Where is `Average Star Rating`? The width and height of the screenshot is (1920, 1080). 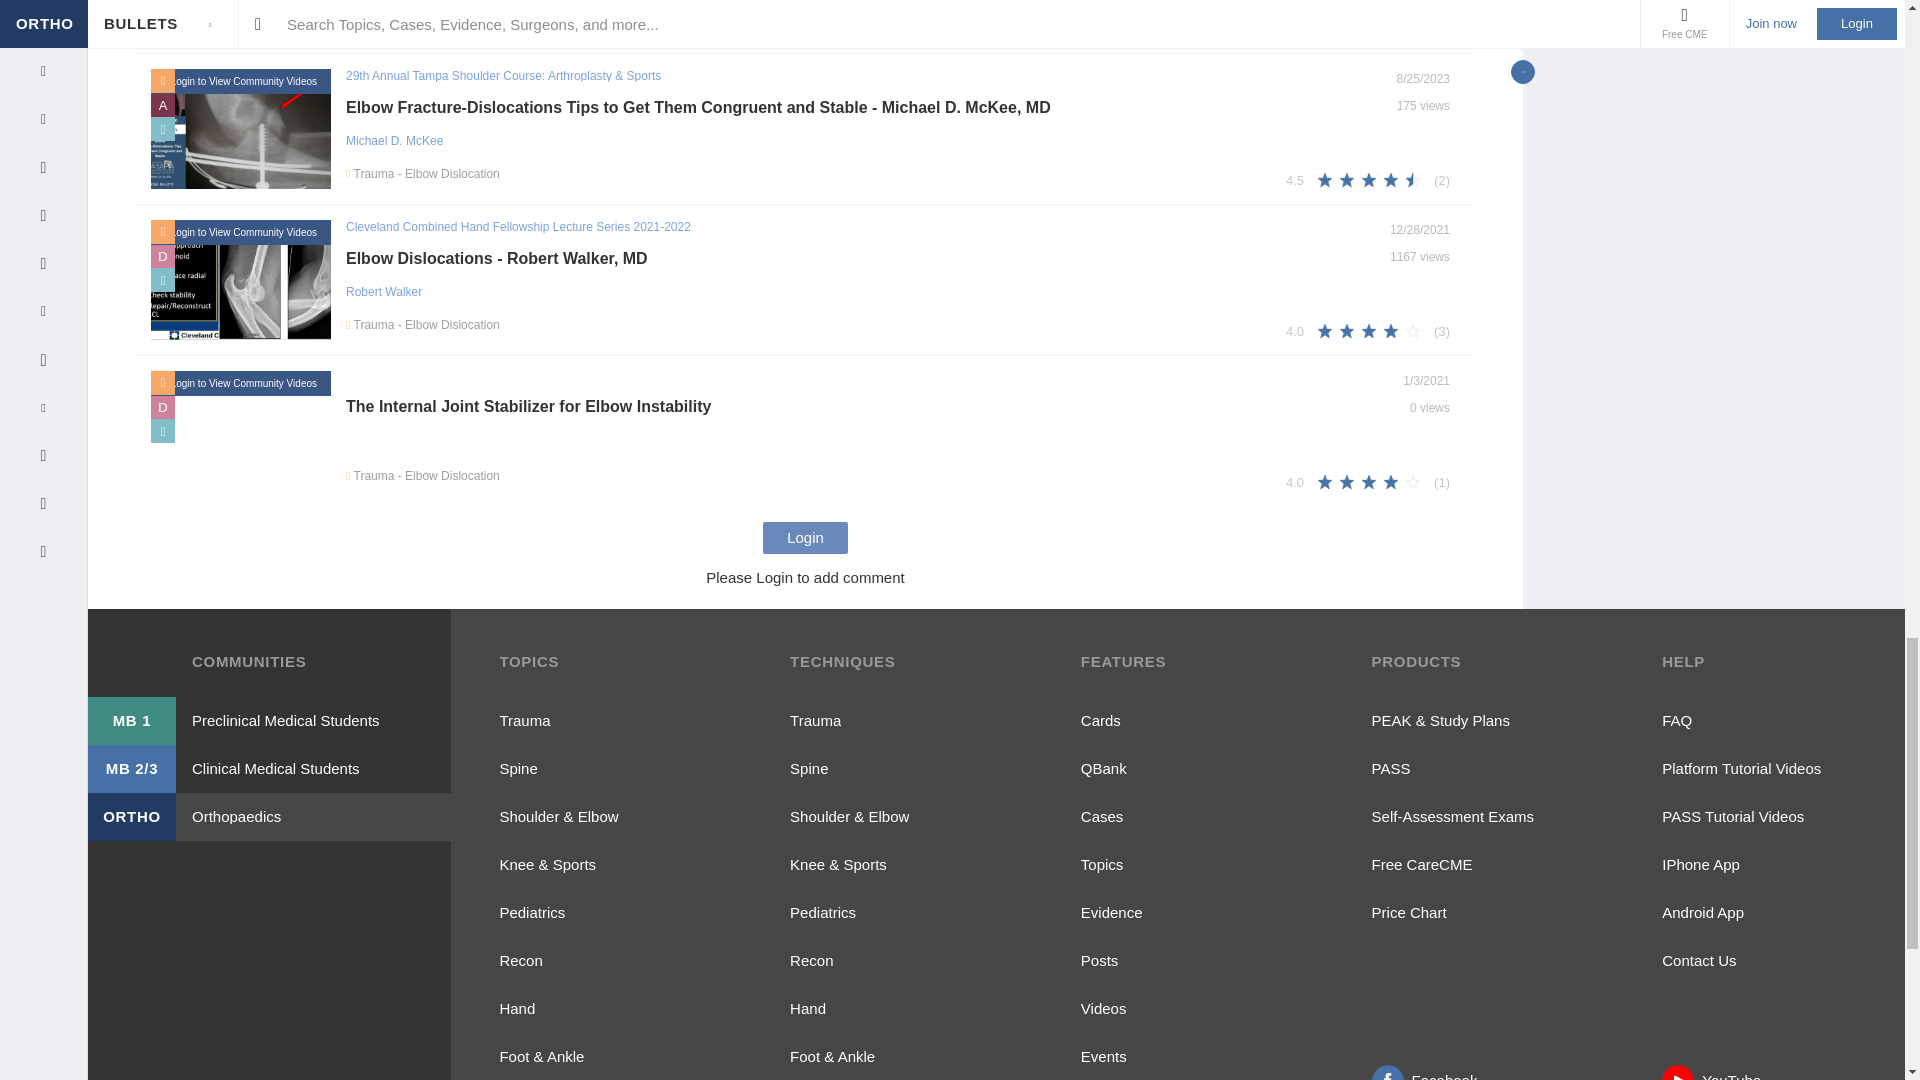
Average Star Rating is located at coordinates (1298, 179).